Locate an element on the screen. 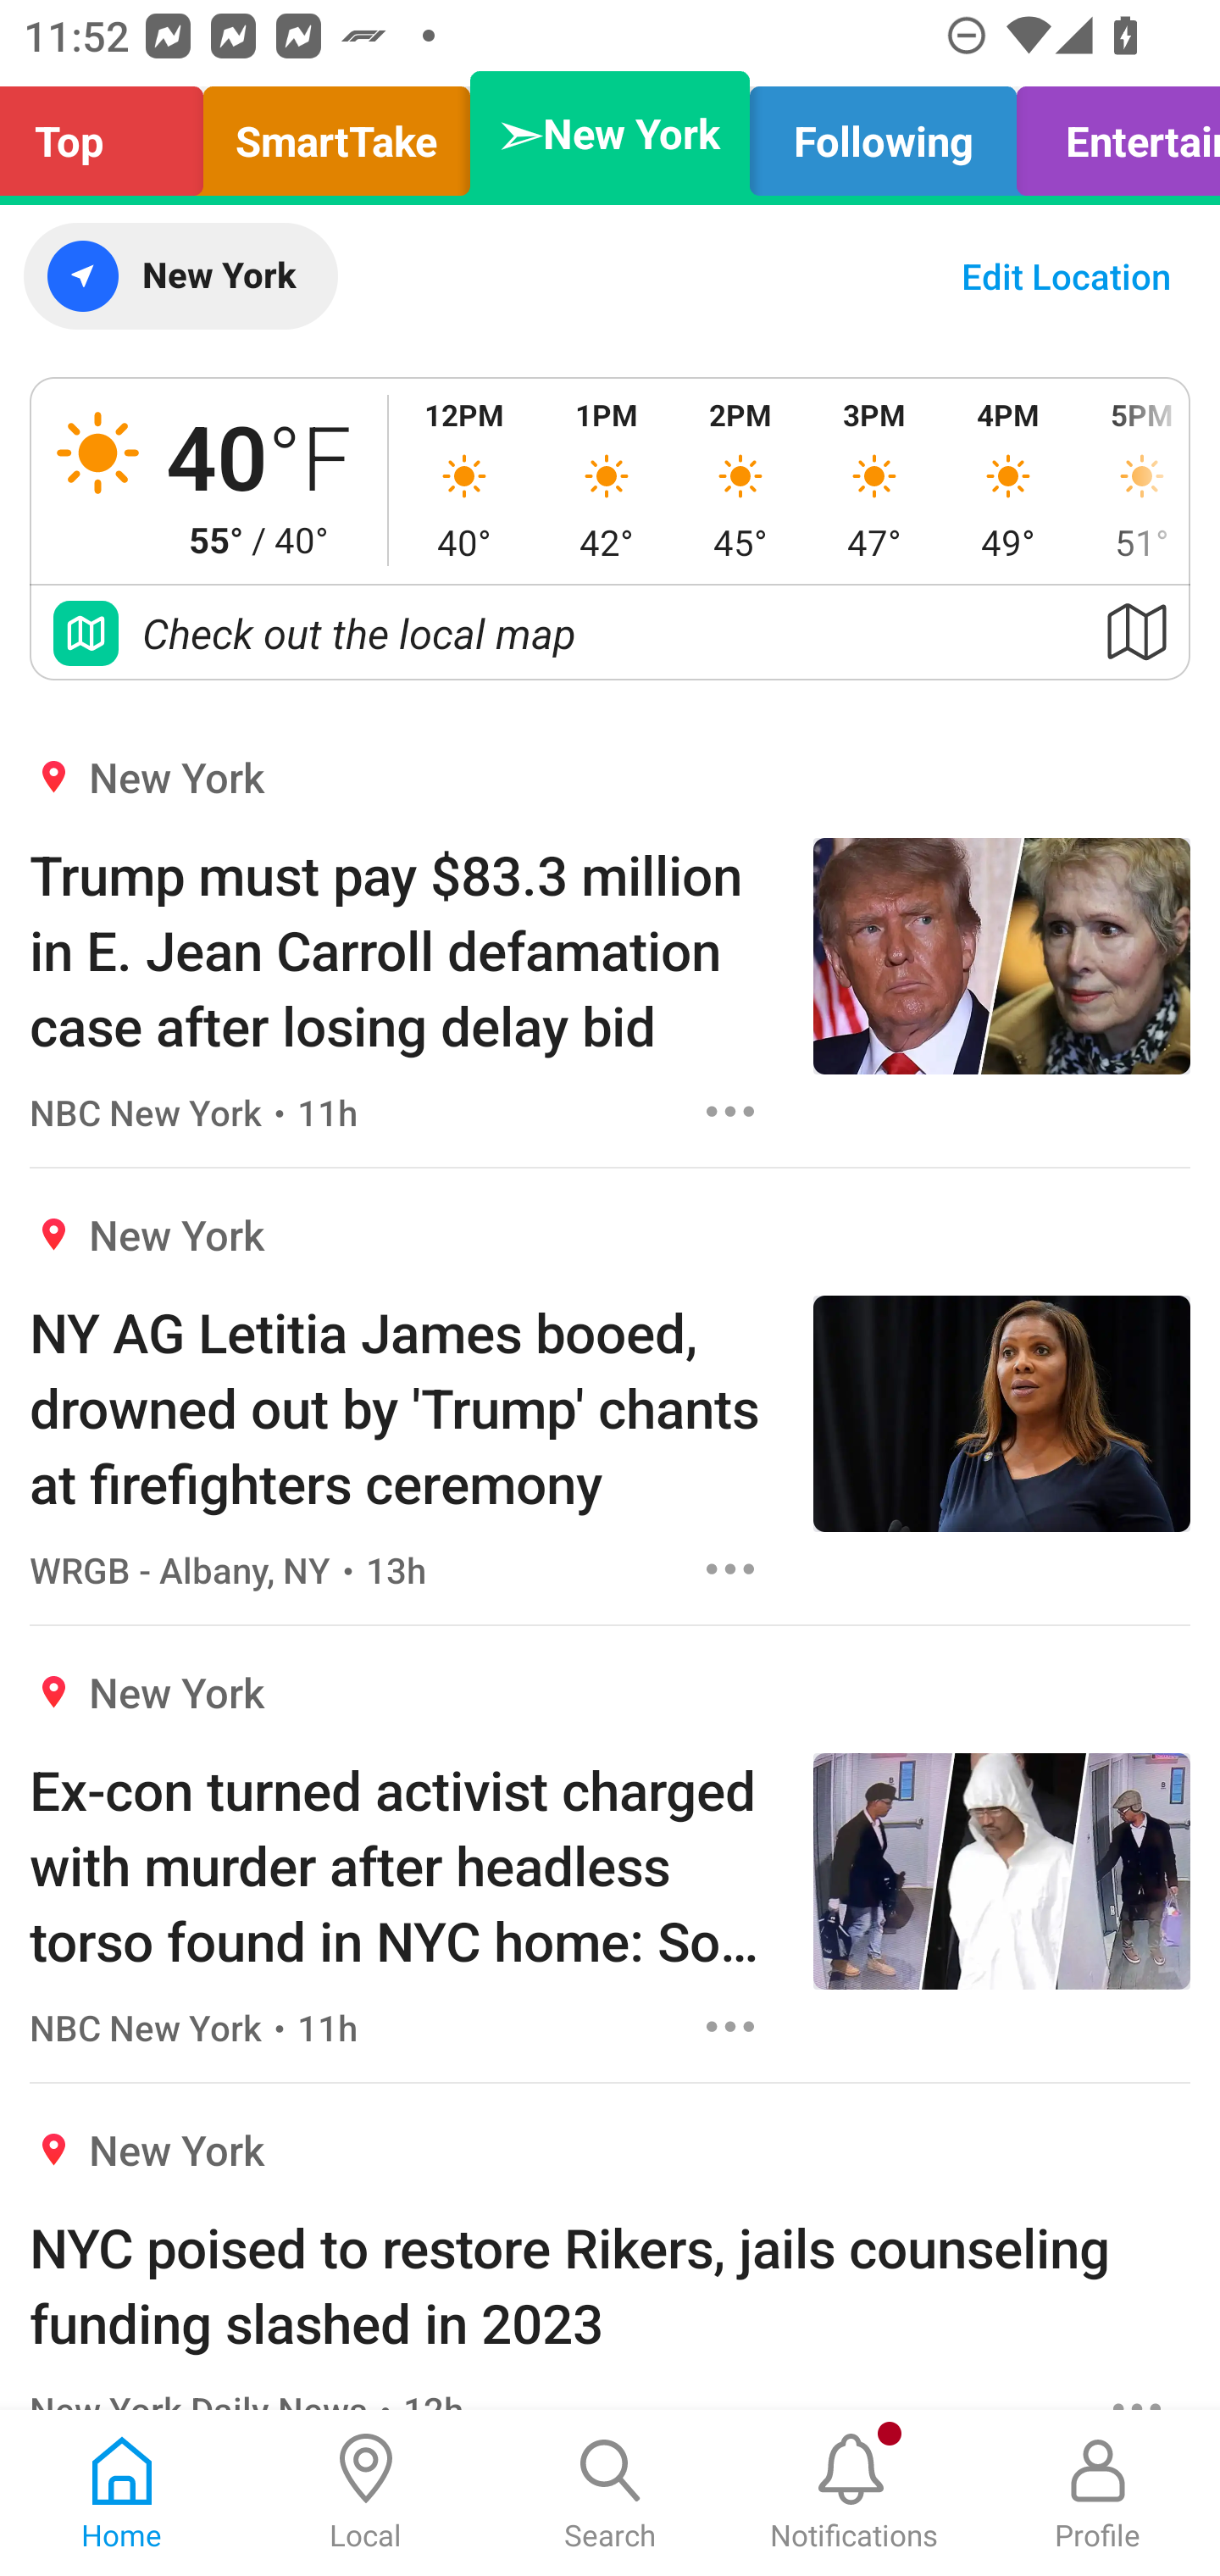 Image resolution: width=1220 pixels, height=2576 pixels. SmartTake is located at coordinates (336, 134).